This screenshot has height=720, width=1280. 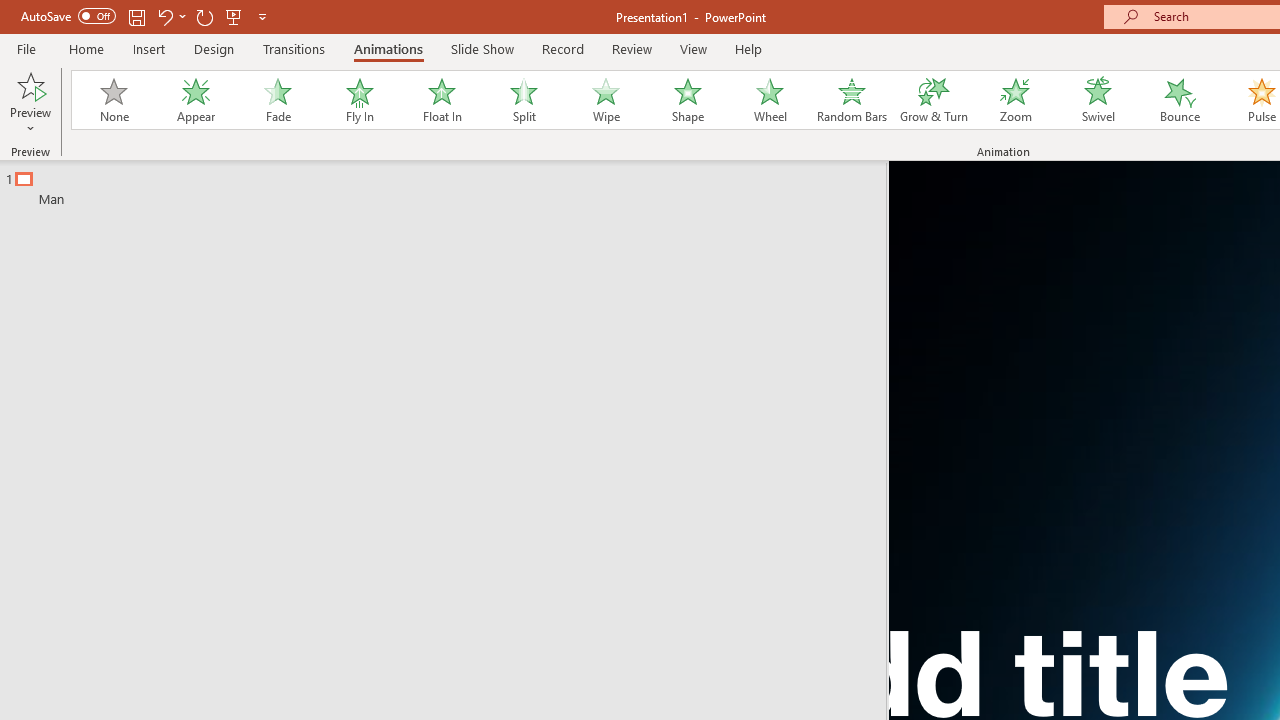 What do you see at coordinates (113, 100) in the screenshot?
I see `None` at bounding box center [113, 100].